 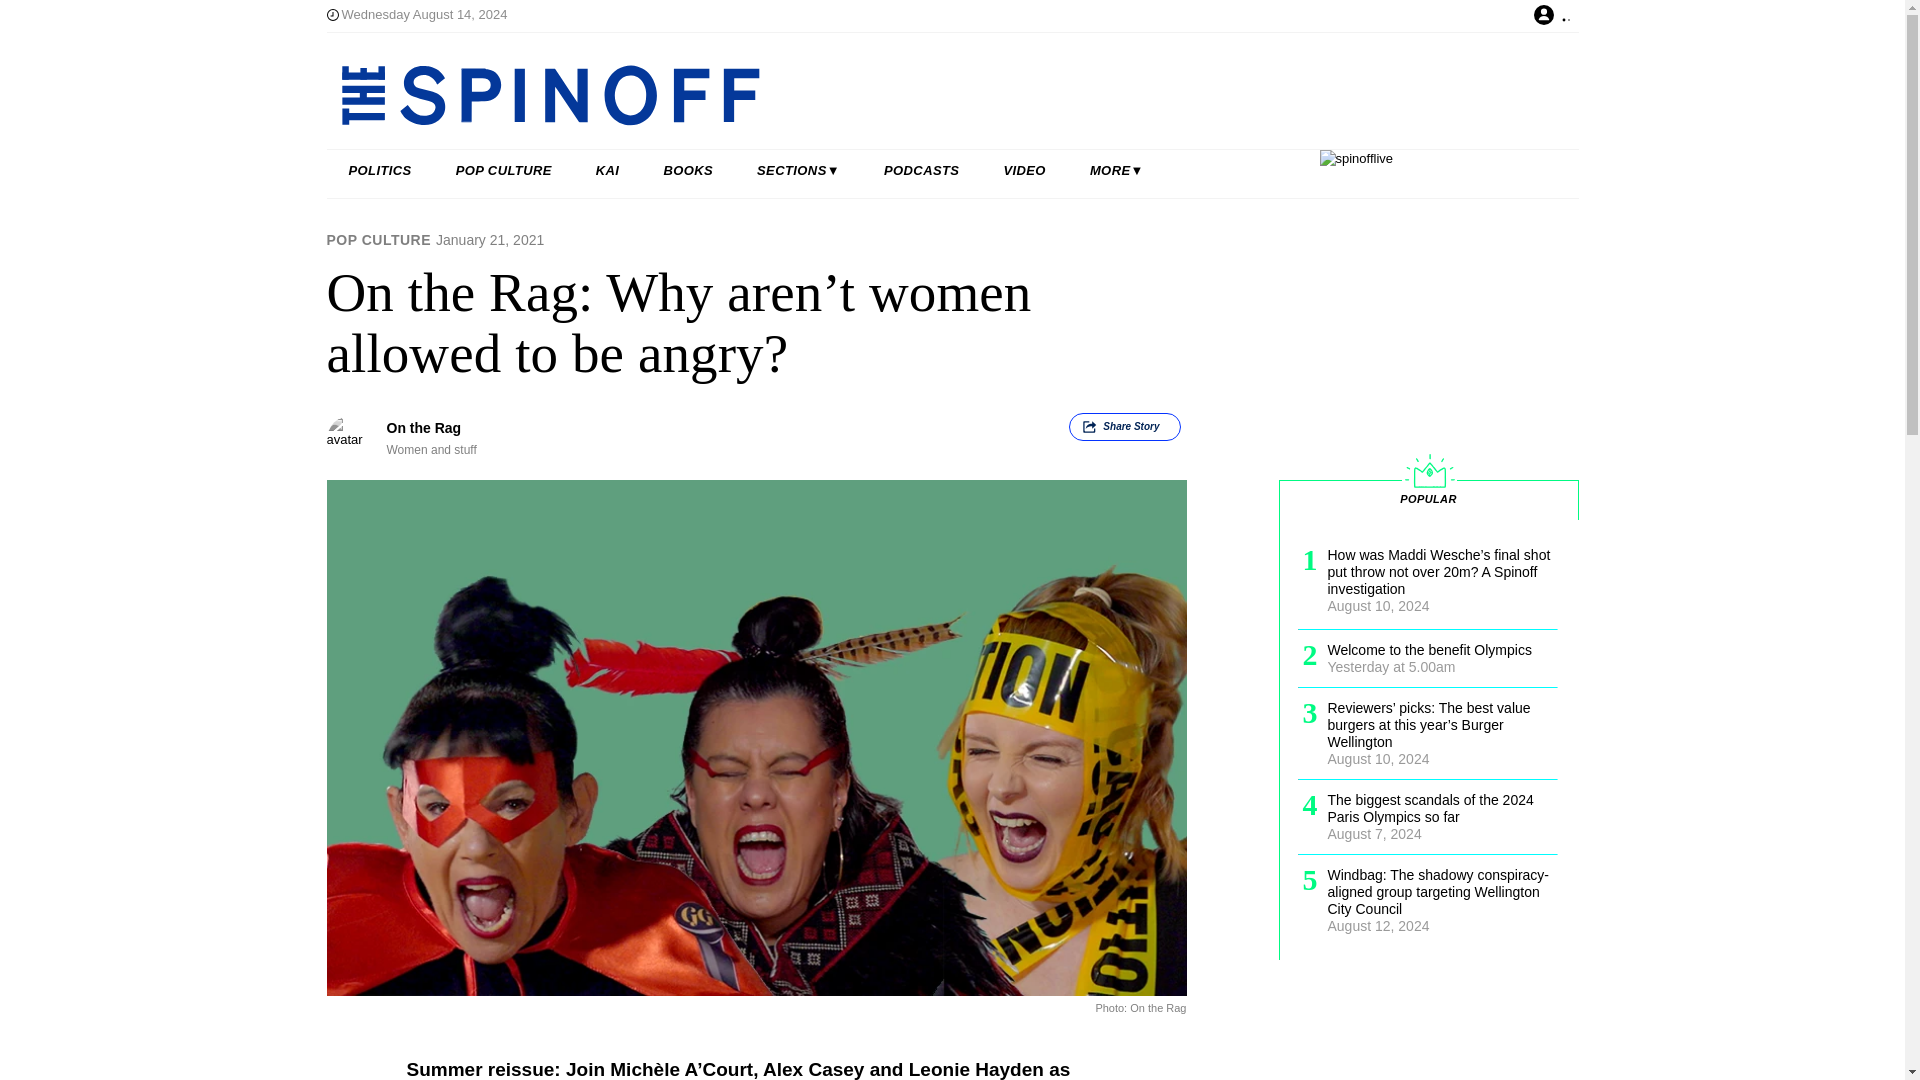 I want to click on POP CULTURE, so click(x=504, y=171).